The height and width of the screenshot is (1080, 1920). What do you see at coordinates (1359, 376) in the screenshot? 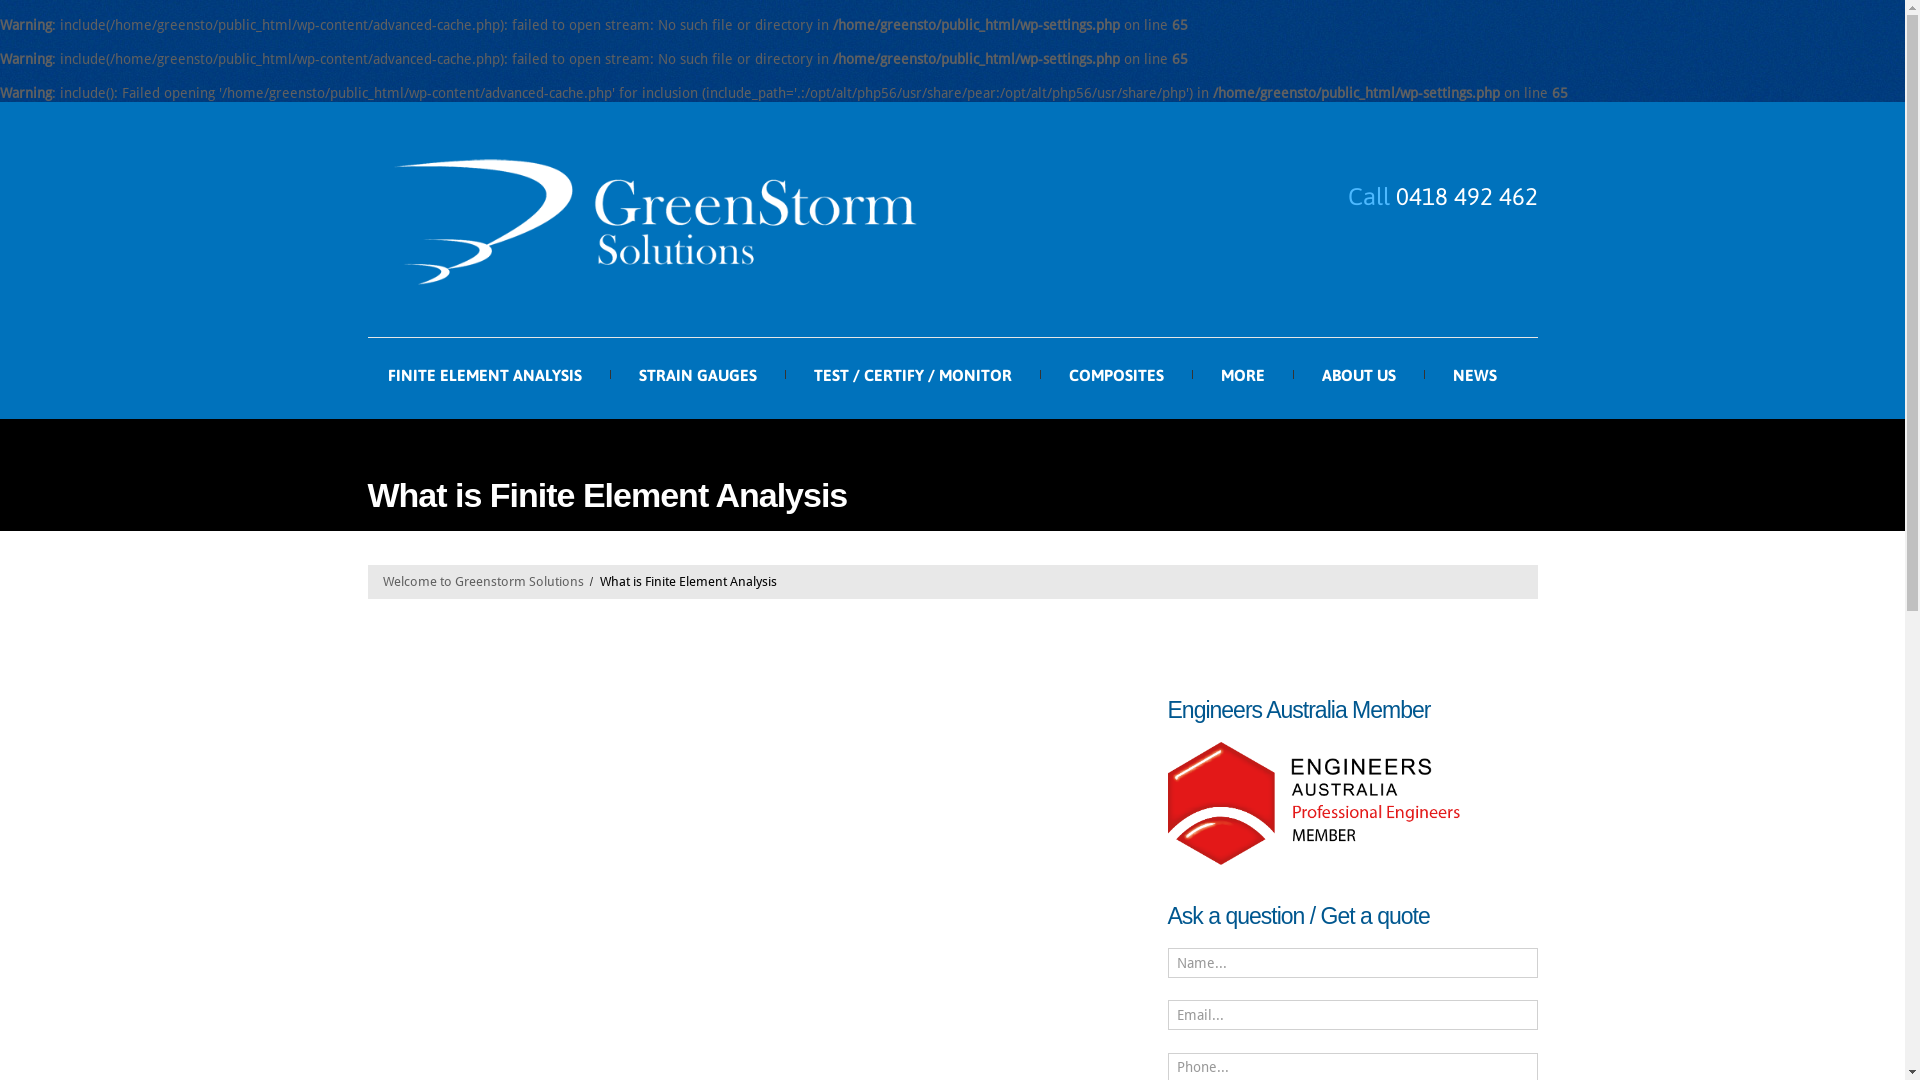
I see `ABOUT US` at bounding box center [1359, 376].